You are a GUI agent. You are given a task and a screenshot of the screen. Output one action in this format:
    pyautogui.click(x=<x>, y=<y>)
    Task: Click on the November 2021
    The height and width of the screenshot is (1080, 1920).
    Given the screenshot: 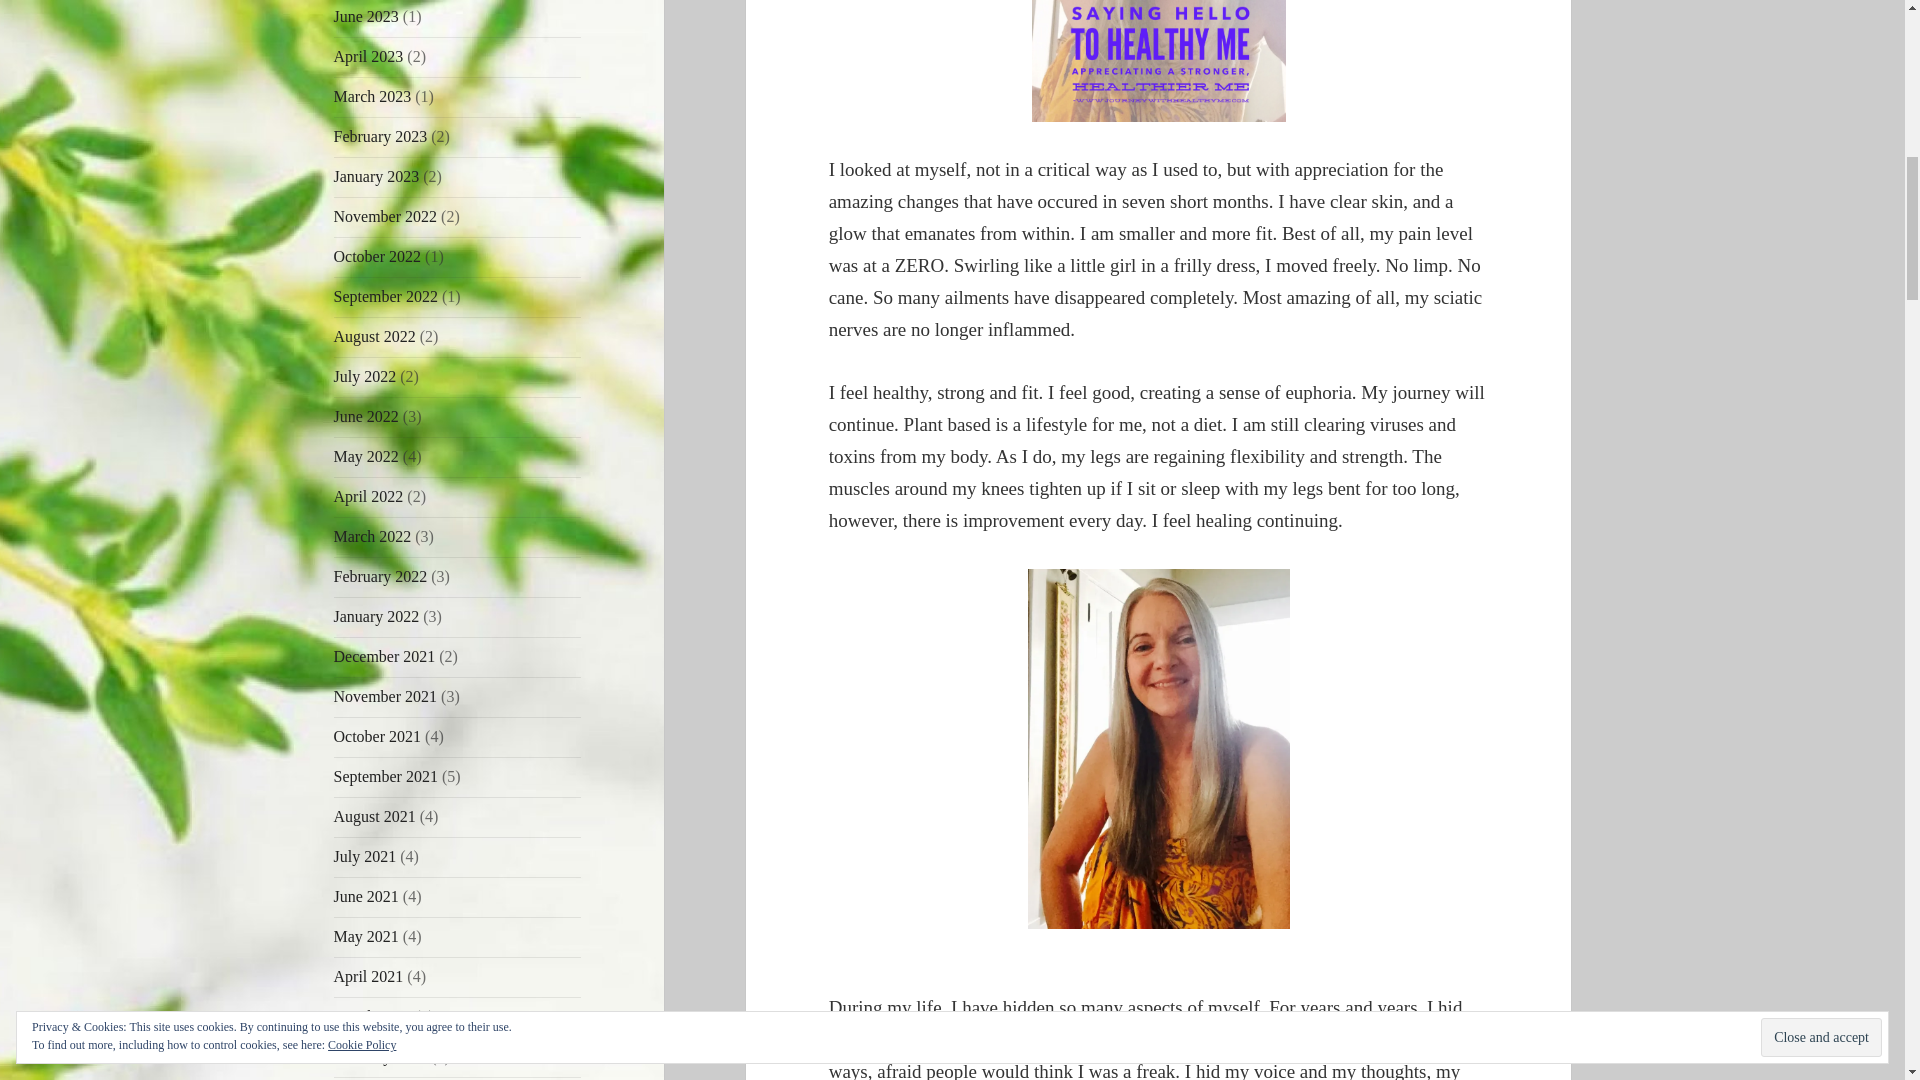 What is the action you would take?
    pyautogui.click(x=386, y=696)
    